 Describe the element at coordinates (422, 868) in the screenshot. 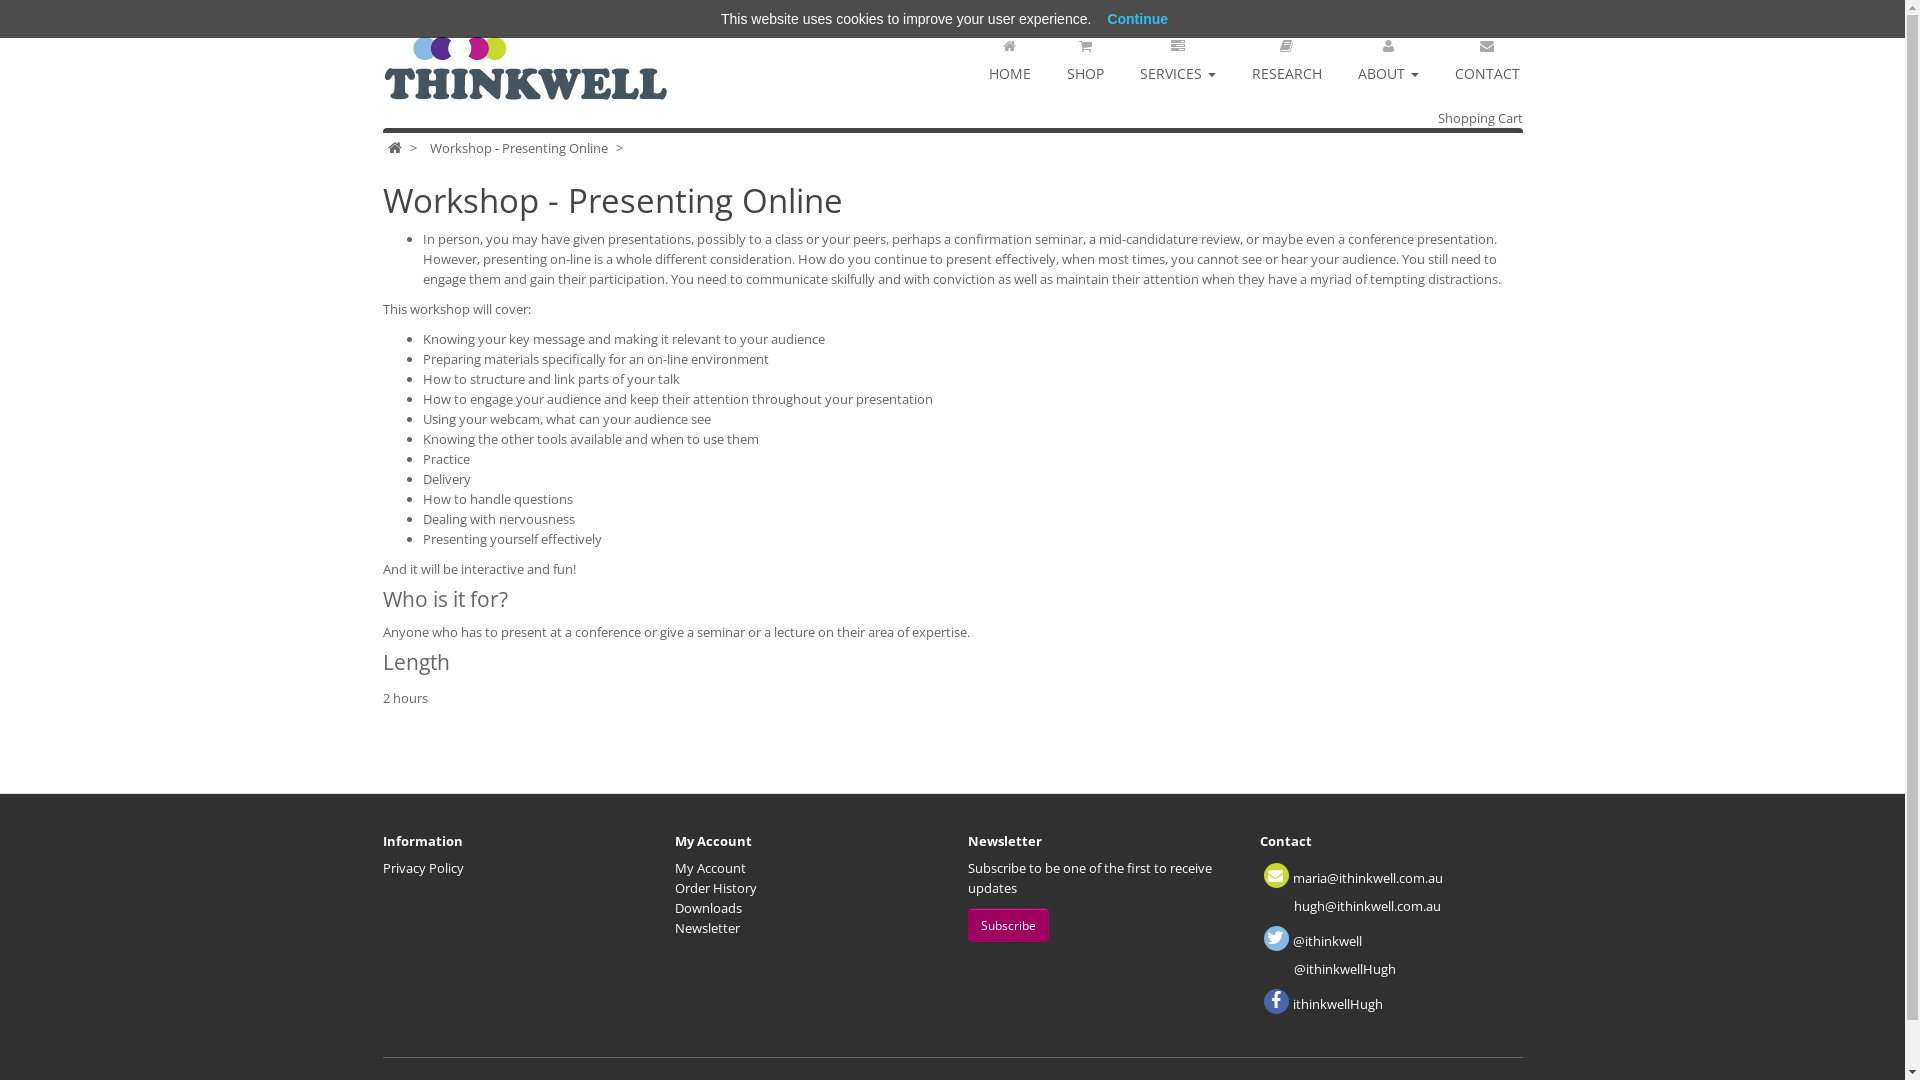

I see `Privacy Policy` at that location.